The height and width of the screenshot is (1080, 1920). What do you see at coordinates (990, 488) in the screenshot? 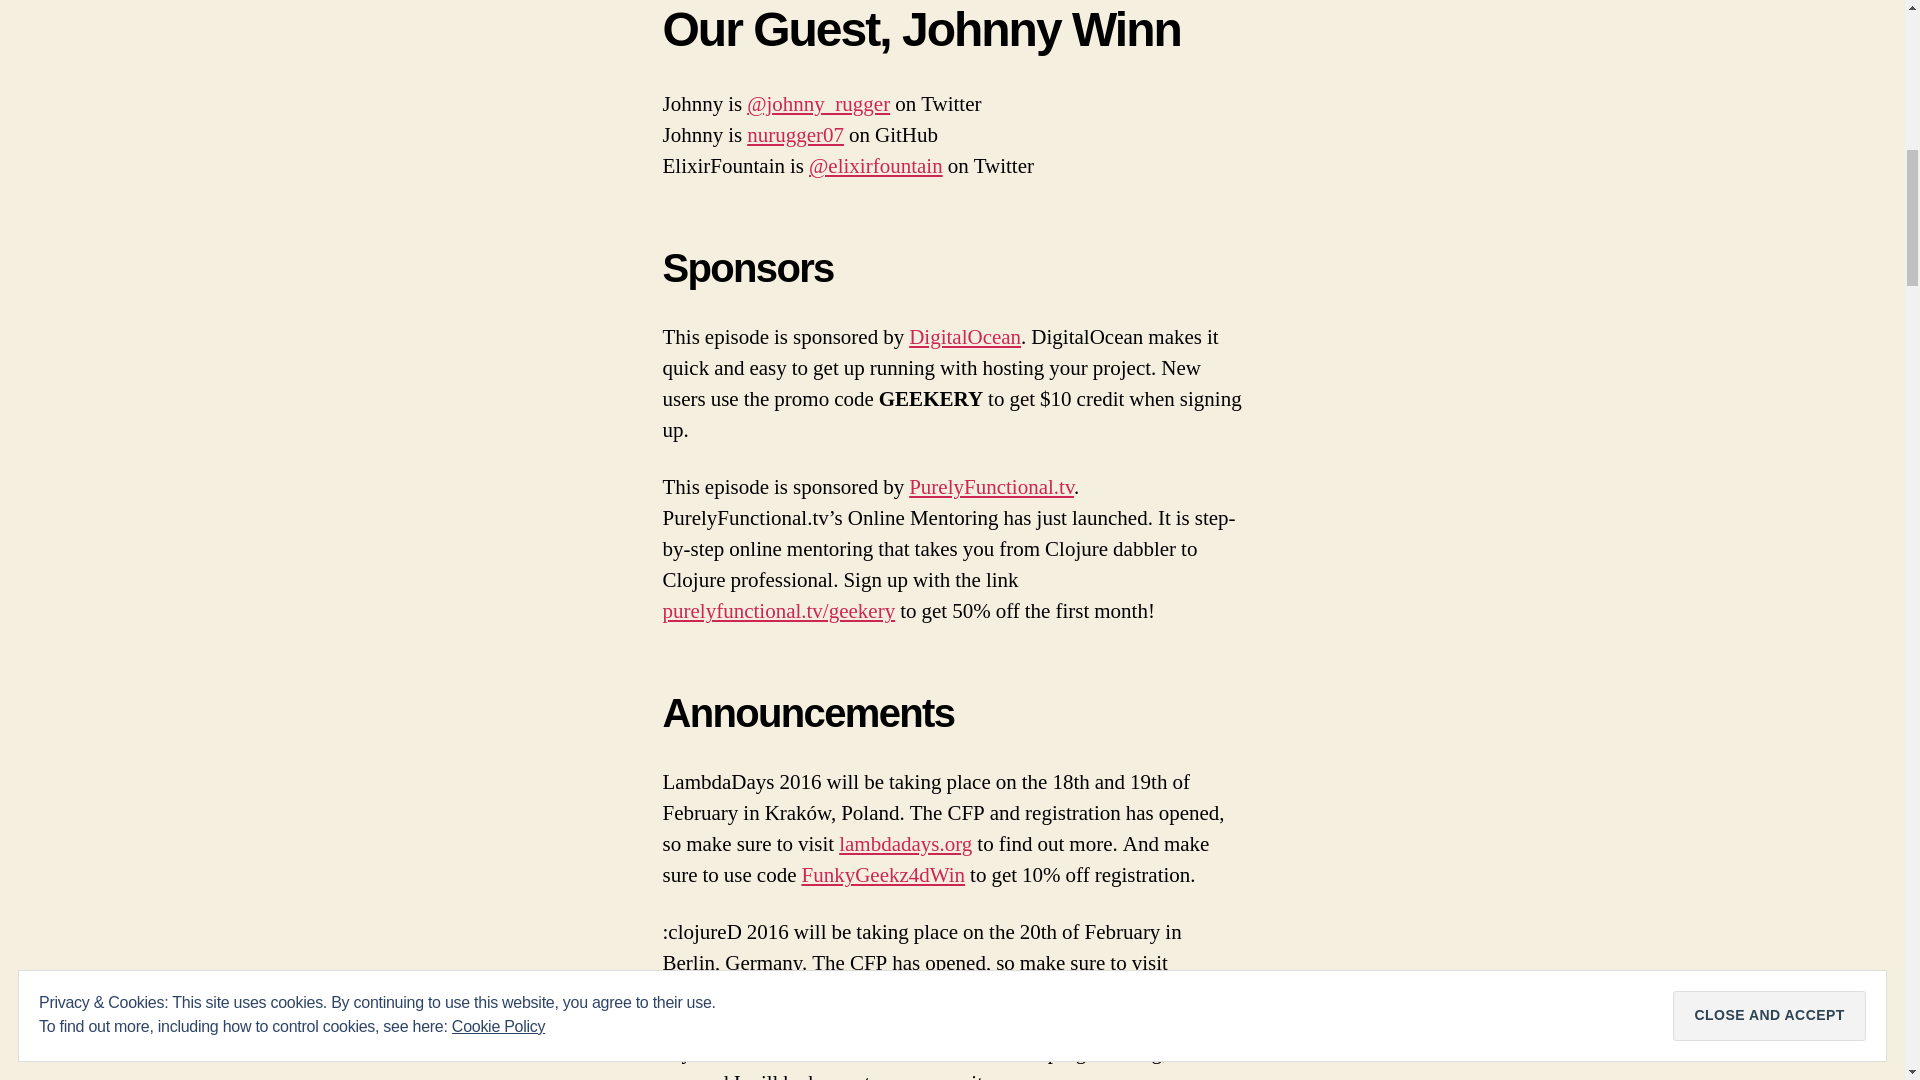
I see `PurelyFunctional.tv` at bounding box center [990, 488].